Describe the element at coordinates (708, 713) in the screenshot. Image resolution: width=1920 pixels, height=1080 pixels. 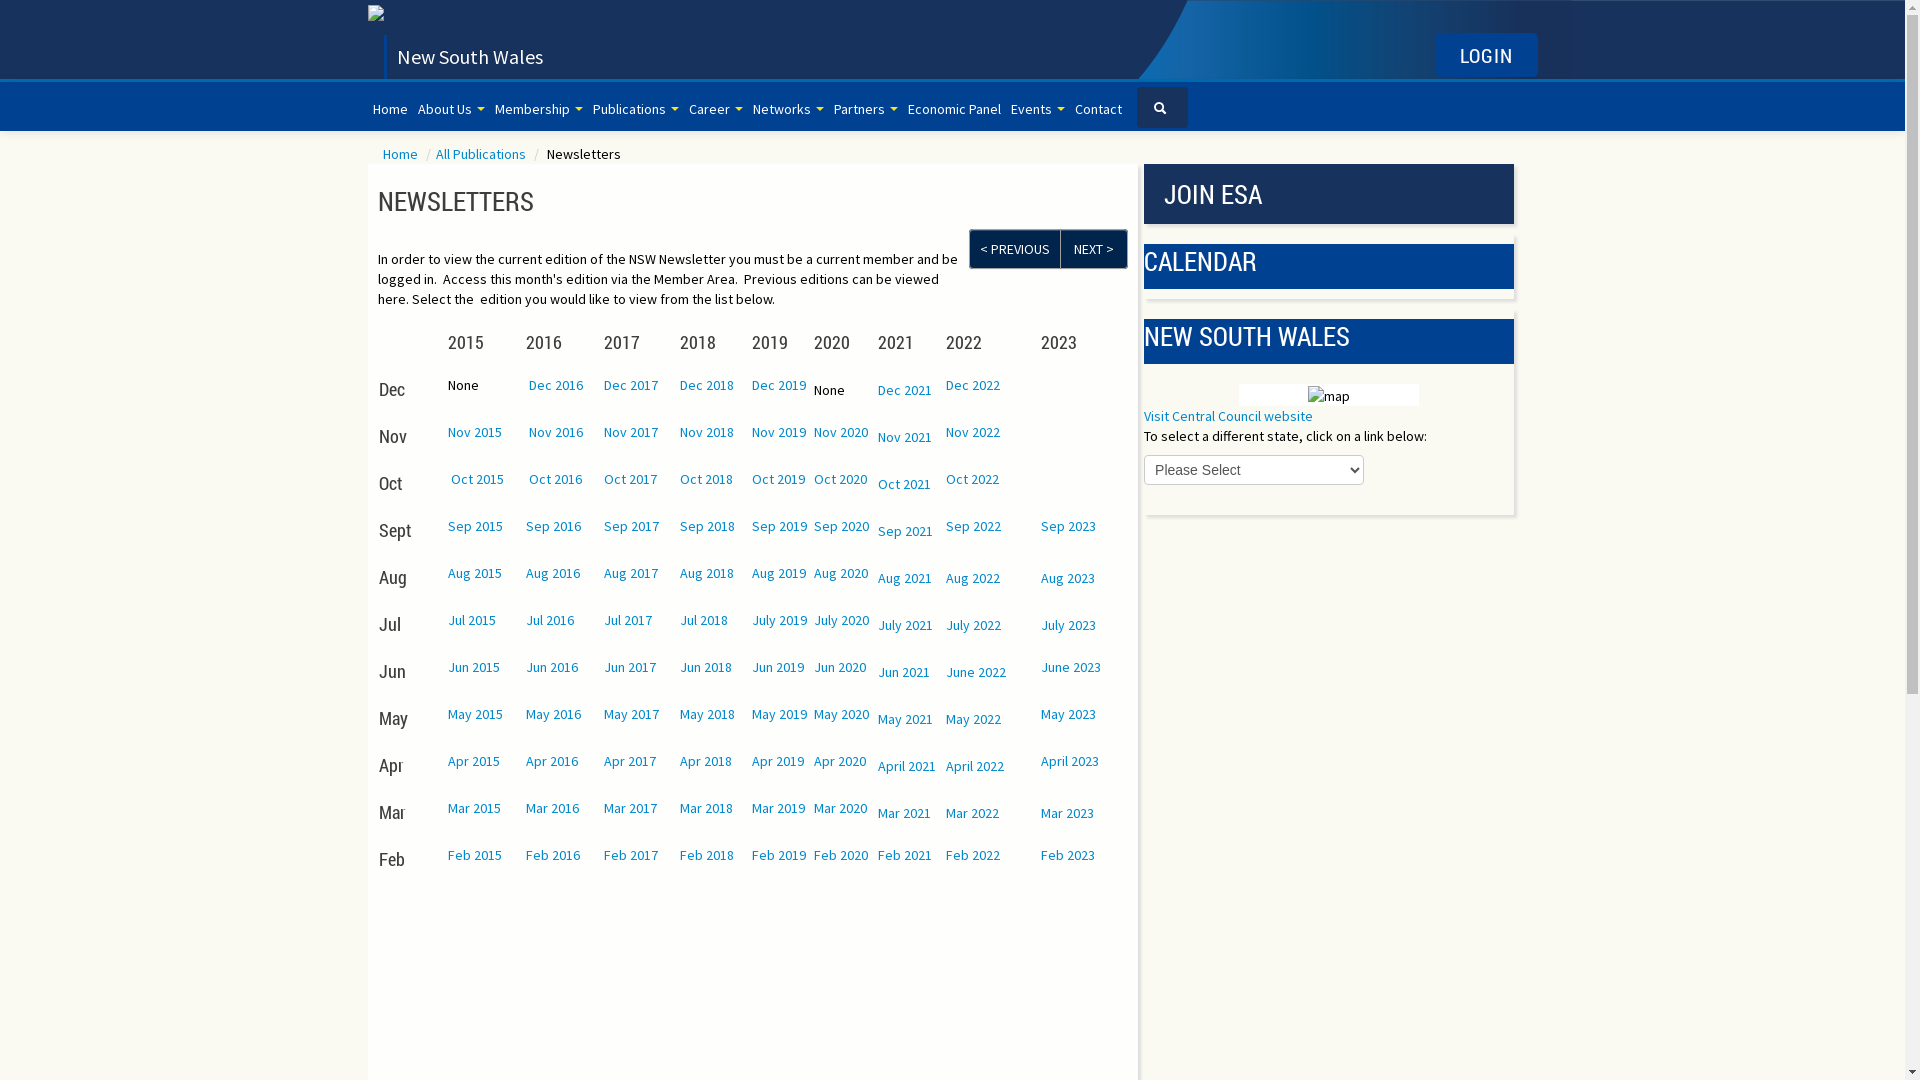
I see `May 2018` at that location.